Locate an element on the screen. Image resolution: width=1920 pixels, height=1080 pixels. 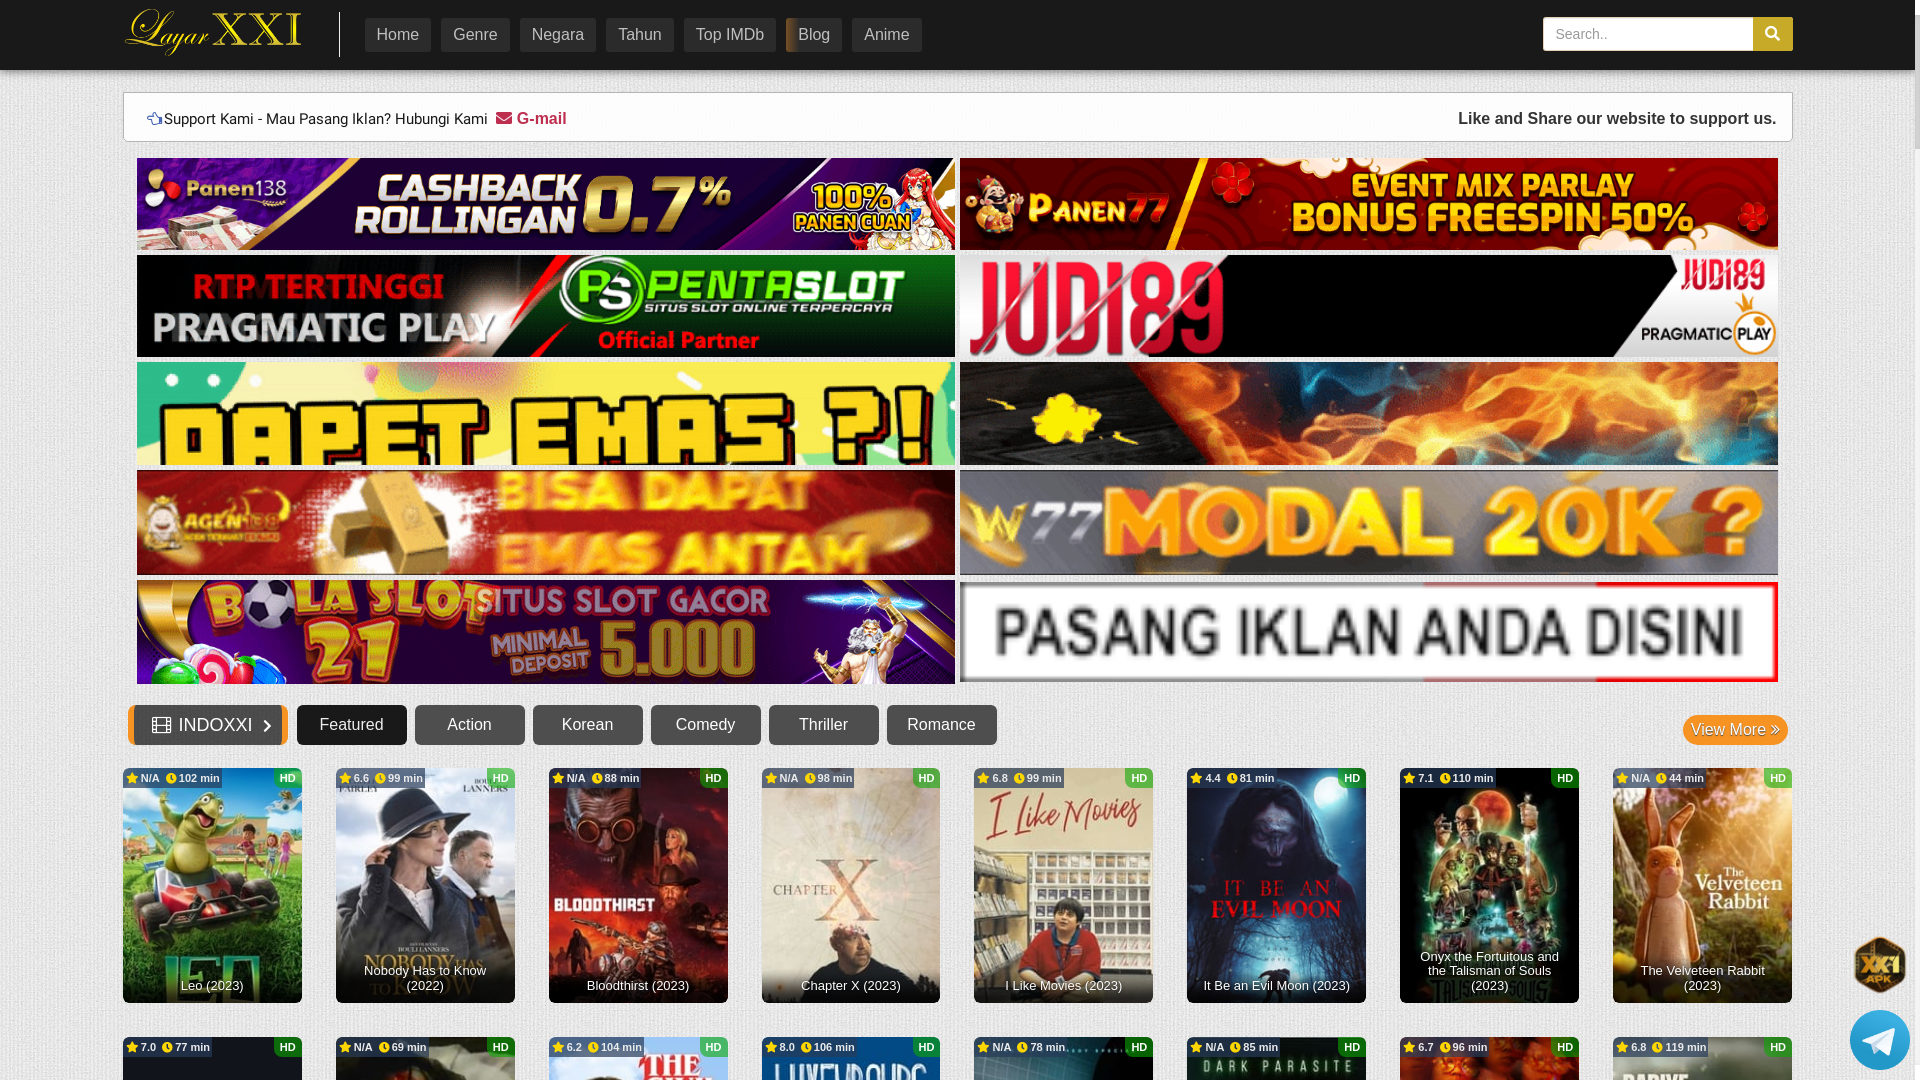
Asu138 is located at coordinates (546, 414).